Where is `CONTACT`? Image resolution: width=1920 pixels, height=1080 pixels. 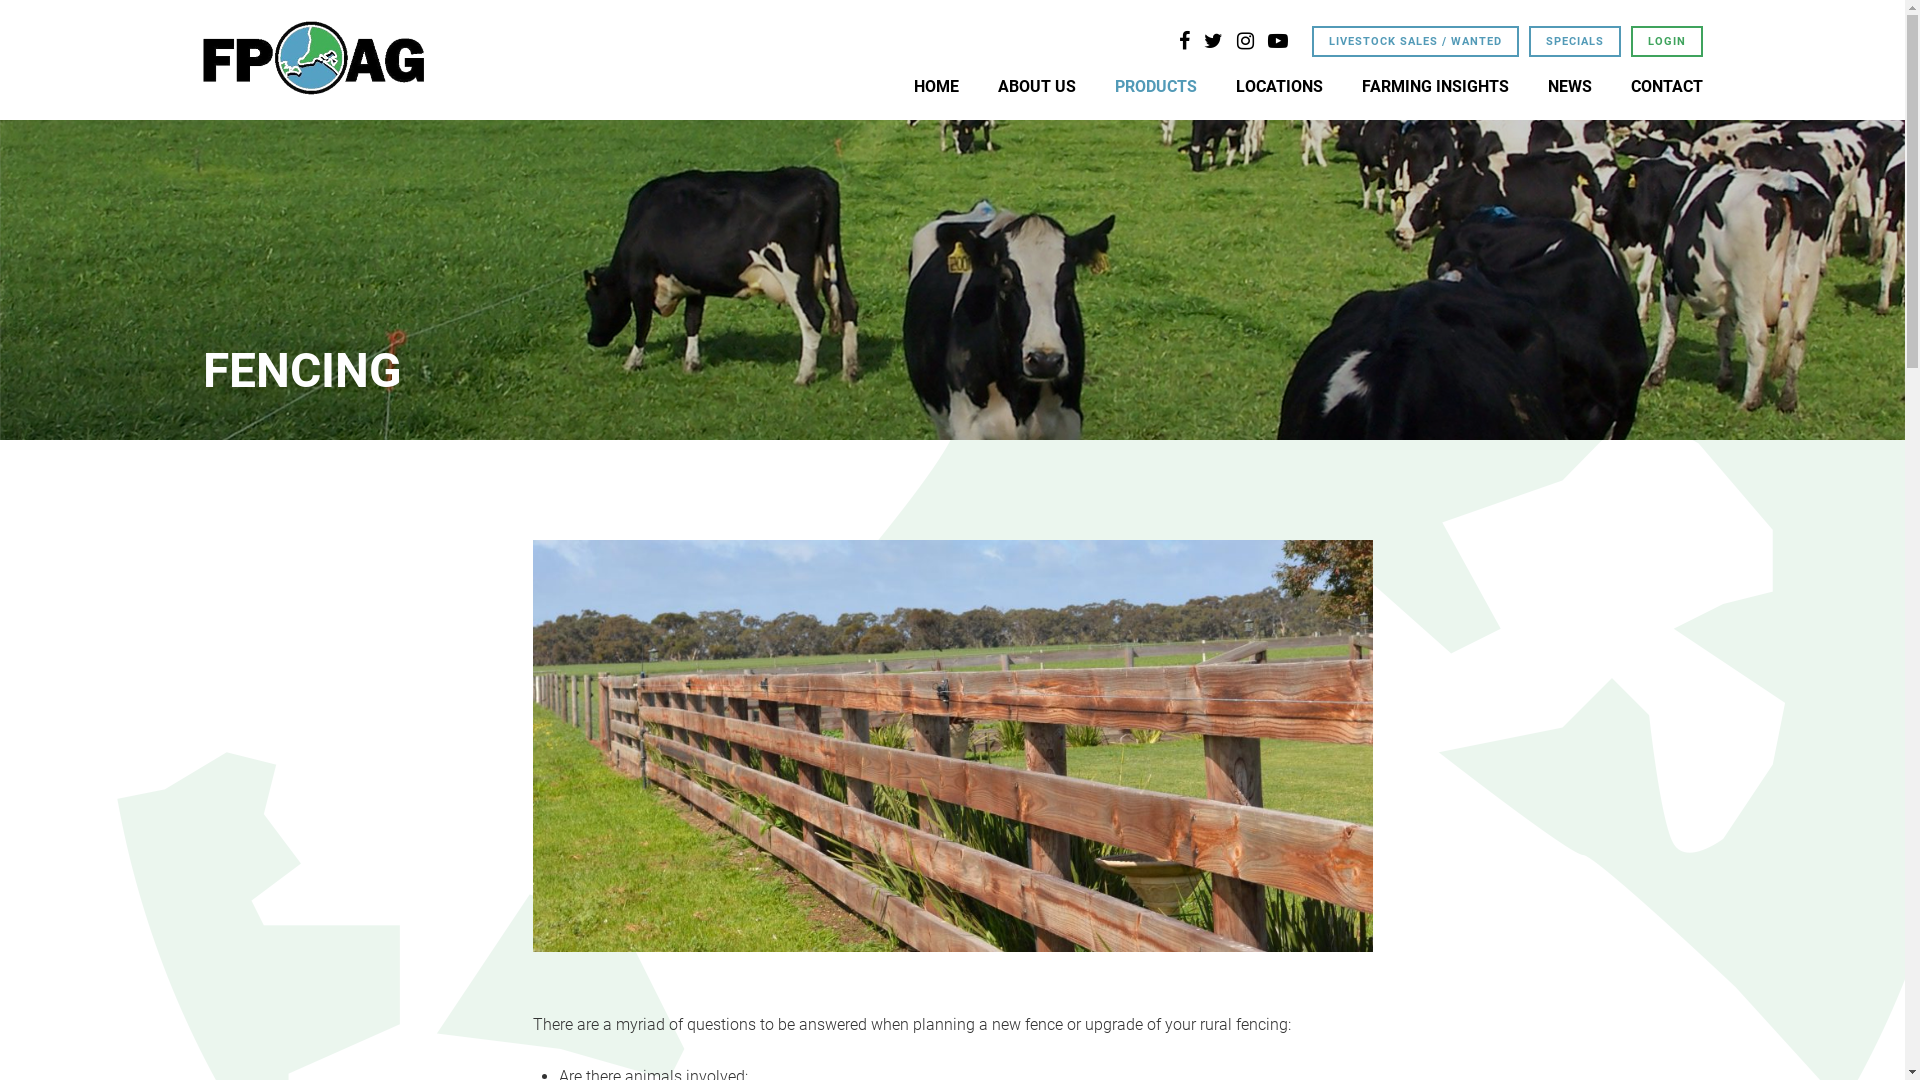 CONTACT is located at coordinates (1666, 86).